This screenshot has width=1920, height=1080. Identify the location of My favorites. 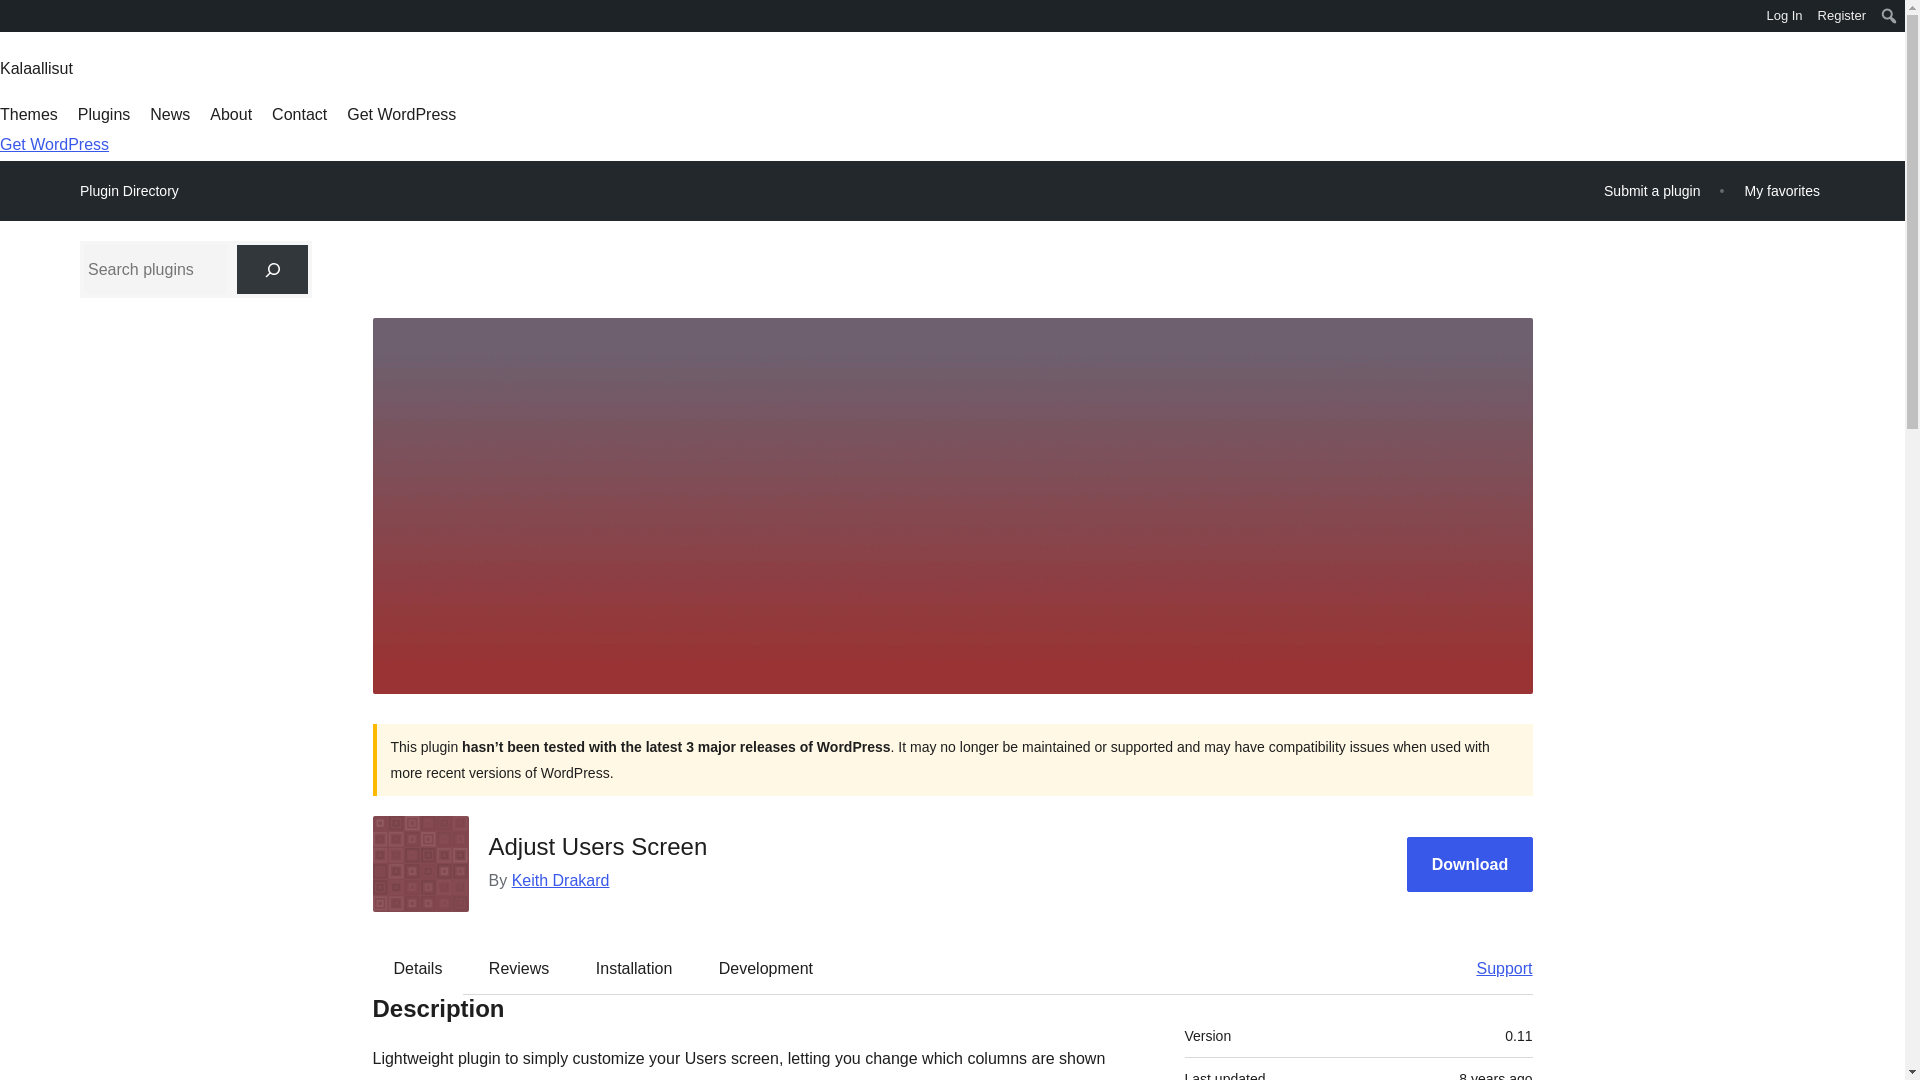
(1782, 190).